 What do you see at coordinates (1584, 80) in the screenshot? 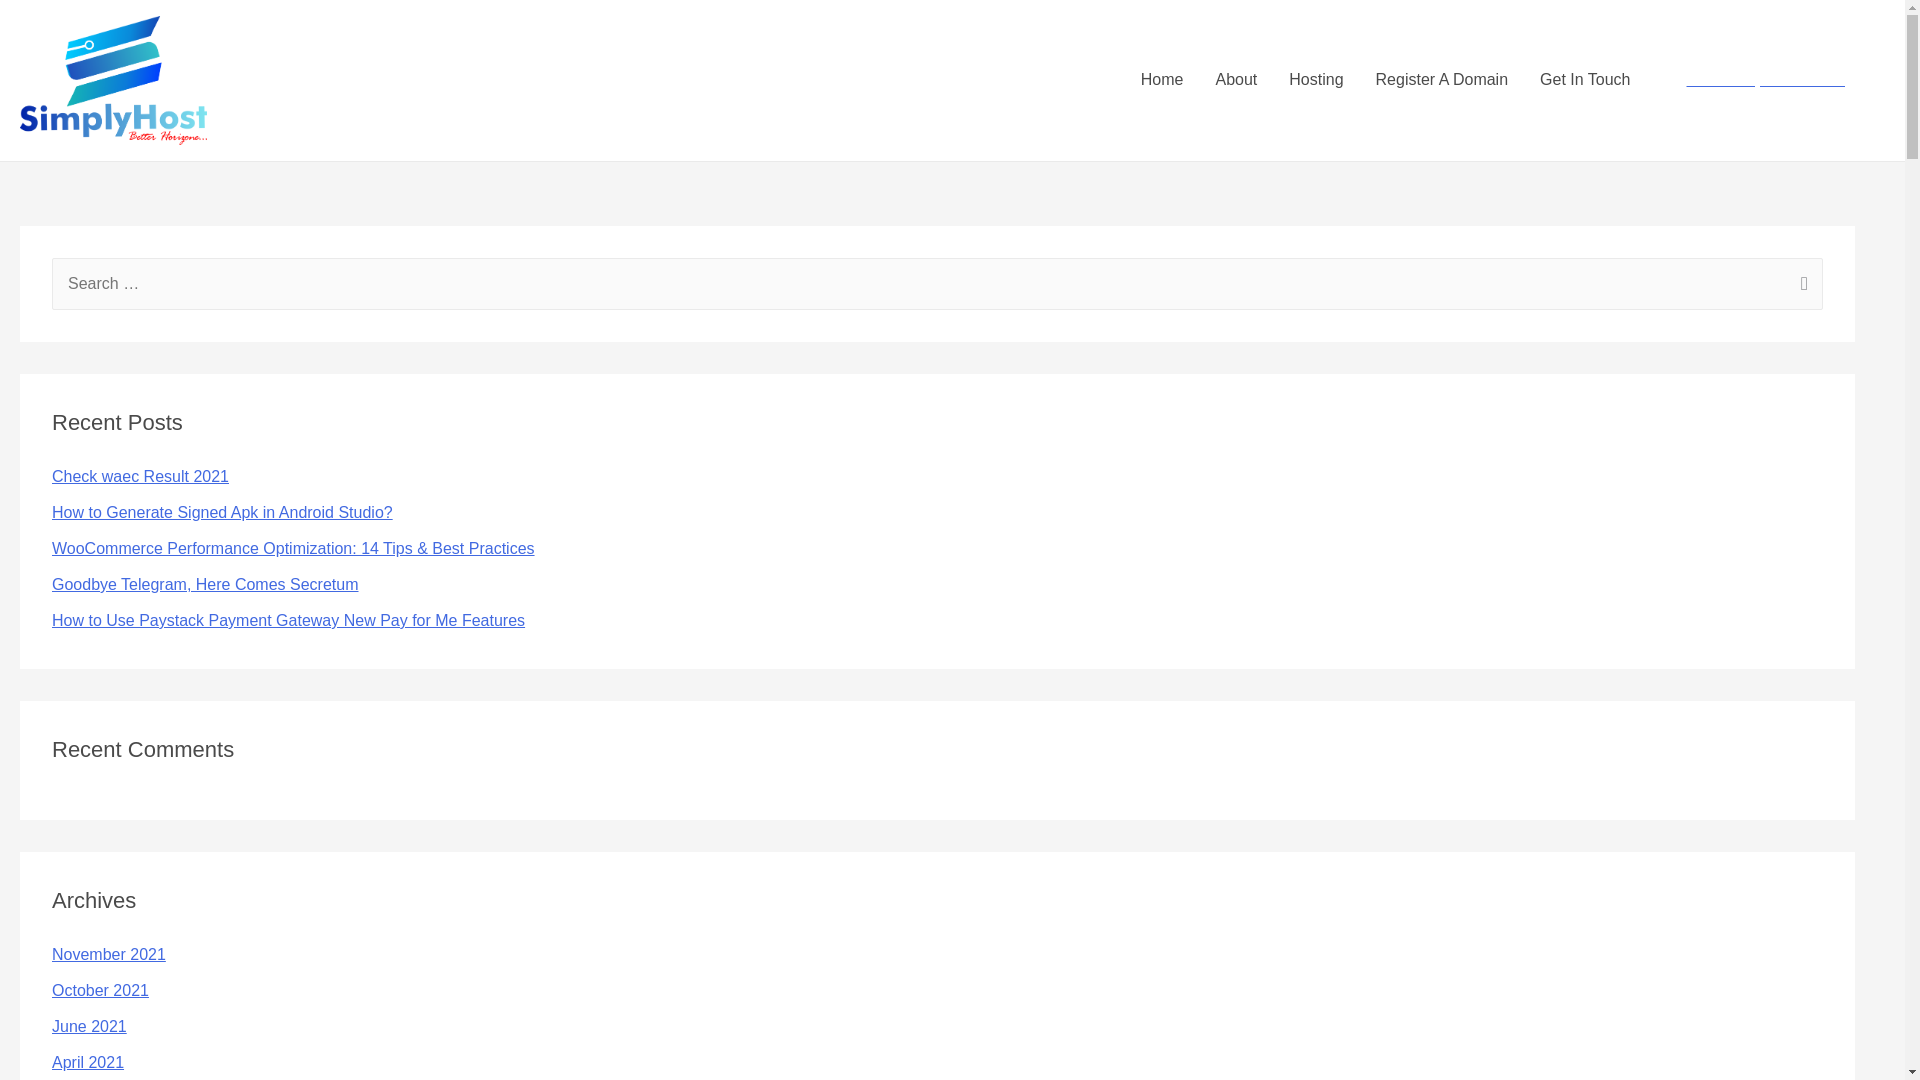
I see `Get In Touch` at bounding box center [1584, 80].